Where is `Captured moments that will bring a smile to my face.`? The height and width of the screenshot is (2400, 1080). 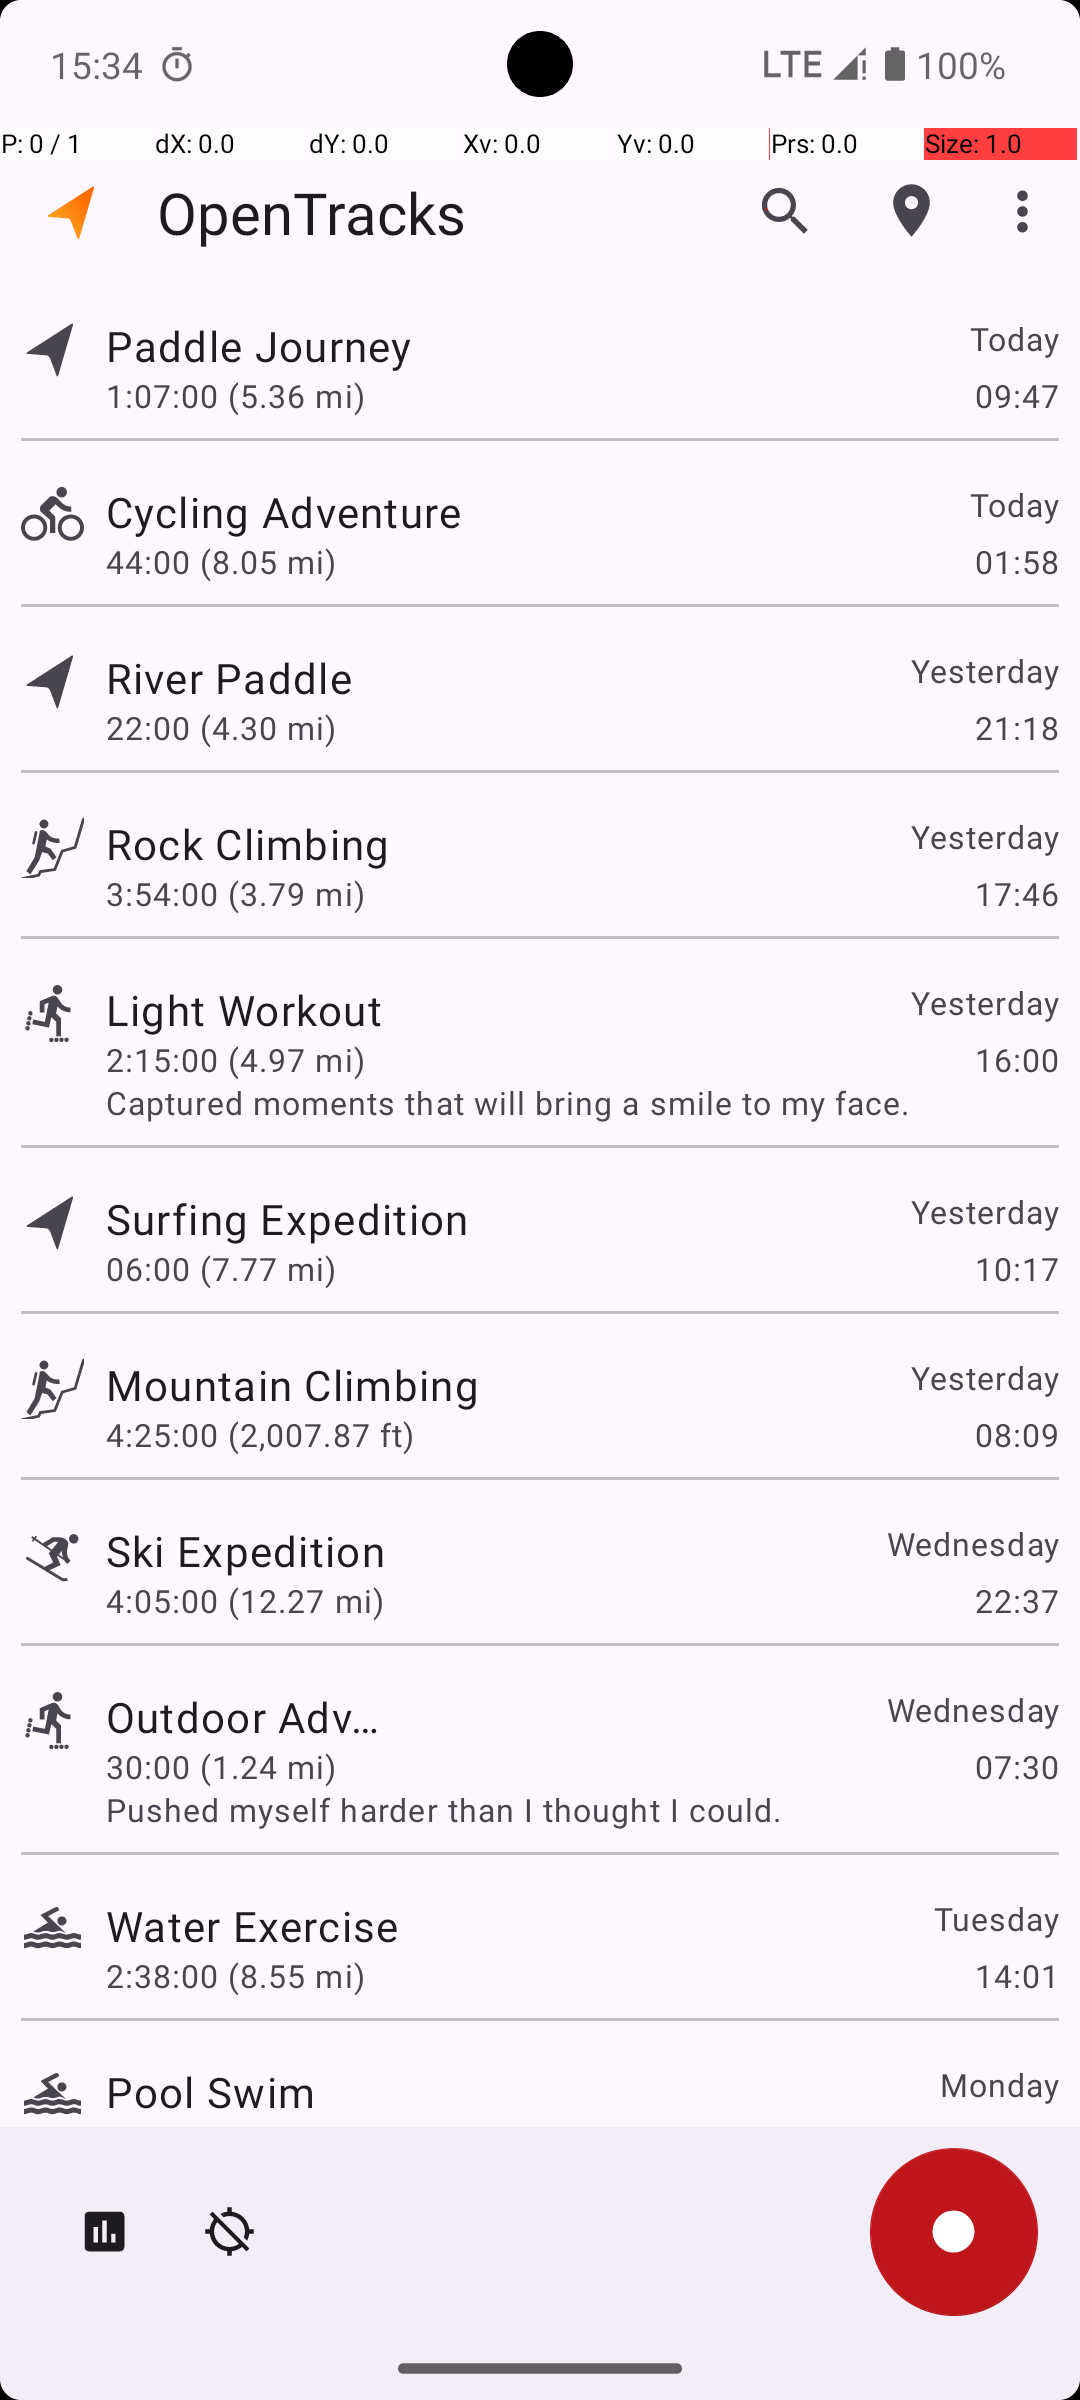 Captured moments that will bring a smile to my face. is located at coordinates (582, 1102).